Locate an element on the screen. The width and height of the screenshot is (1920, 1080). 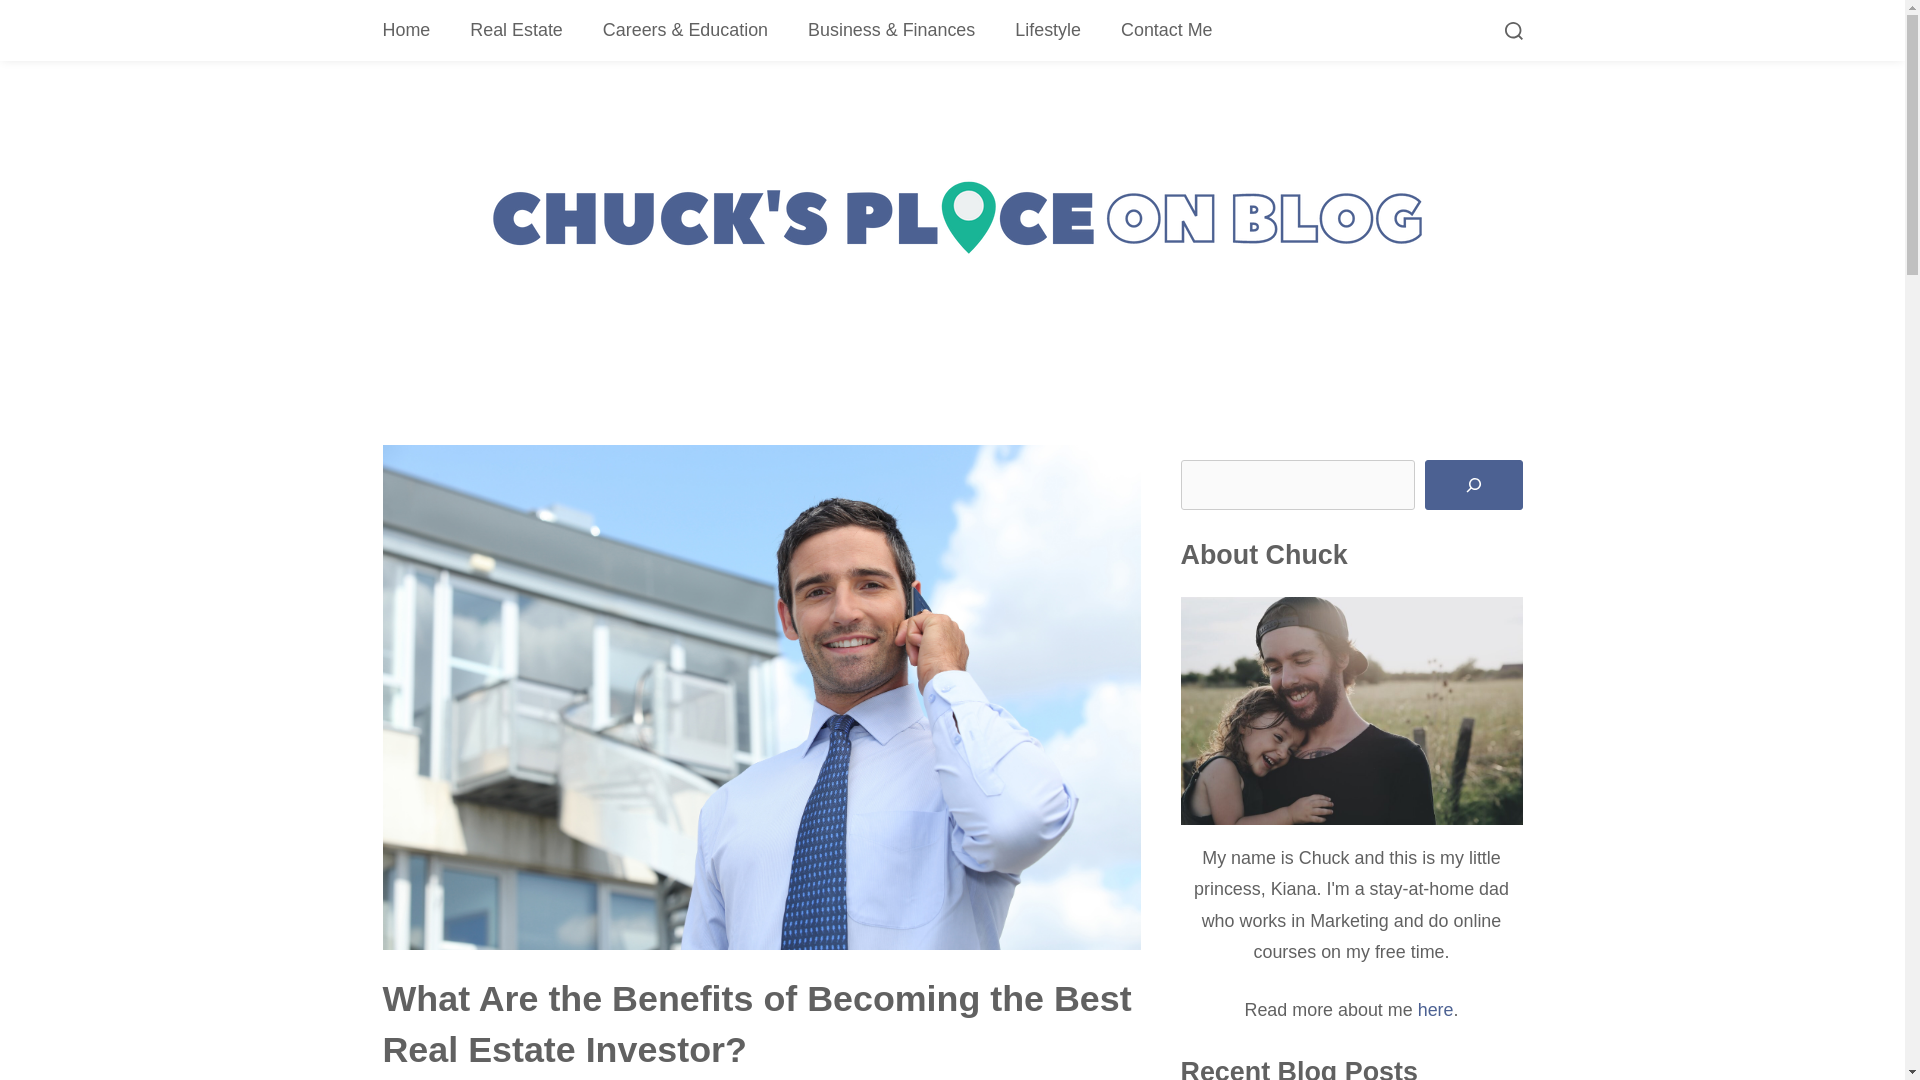
Real Estate is located at coordinates (516, 30).